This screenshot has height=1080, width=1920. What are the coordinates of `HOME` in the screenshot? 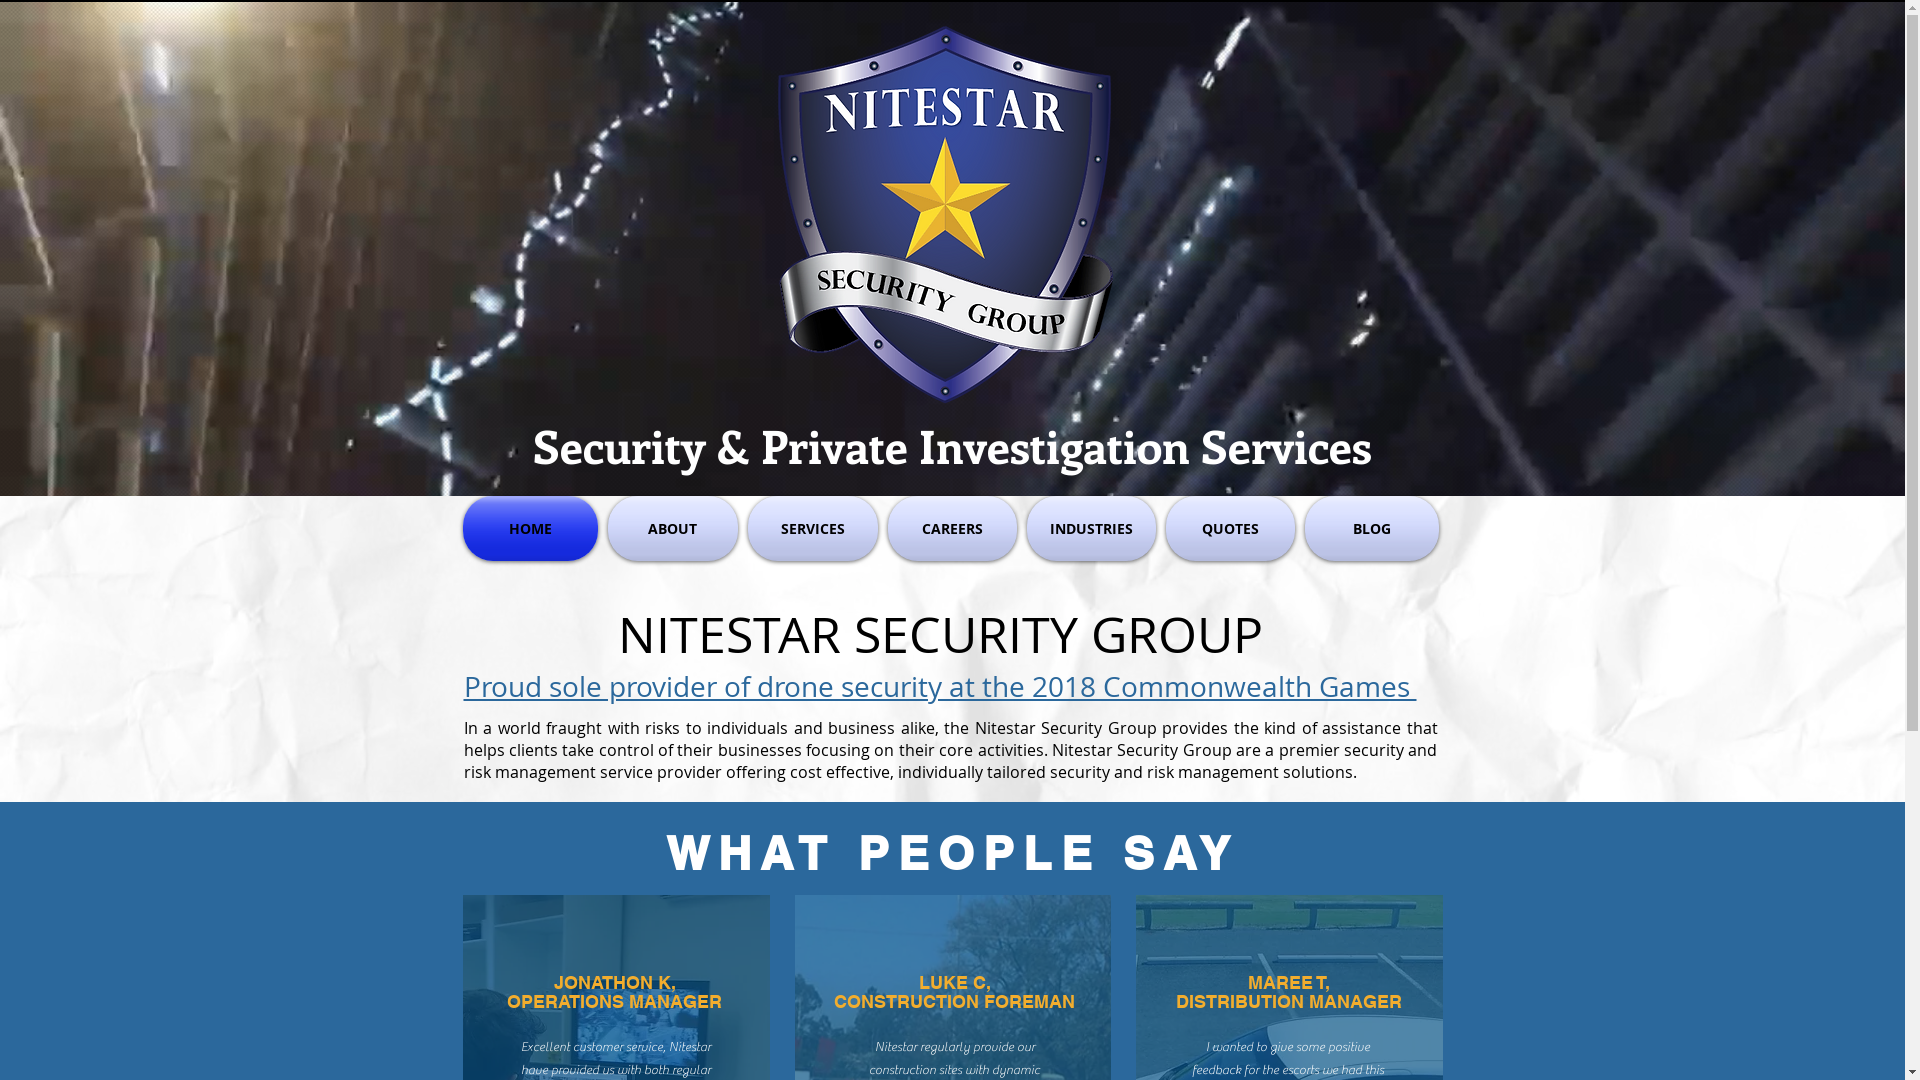 It's located at (532, 528).